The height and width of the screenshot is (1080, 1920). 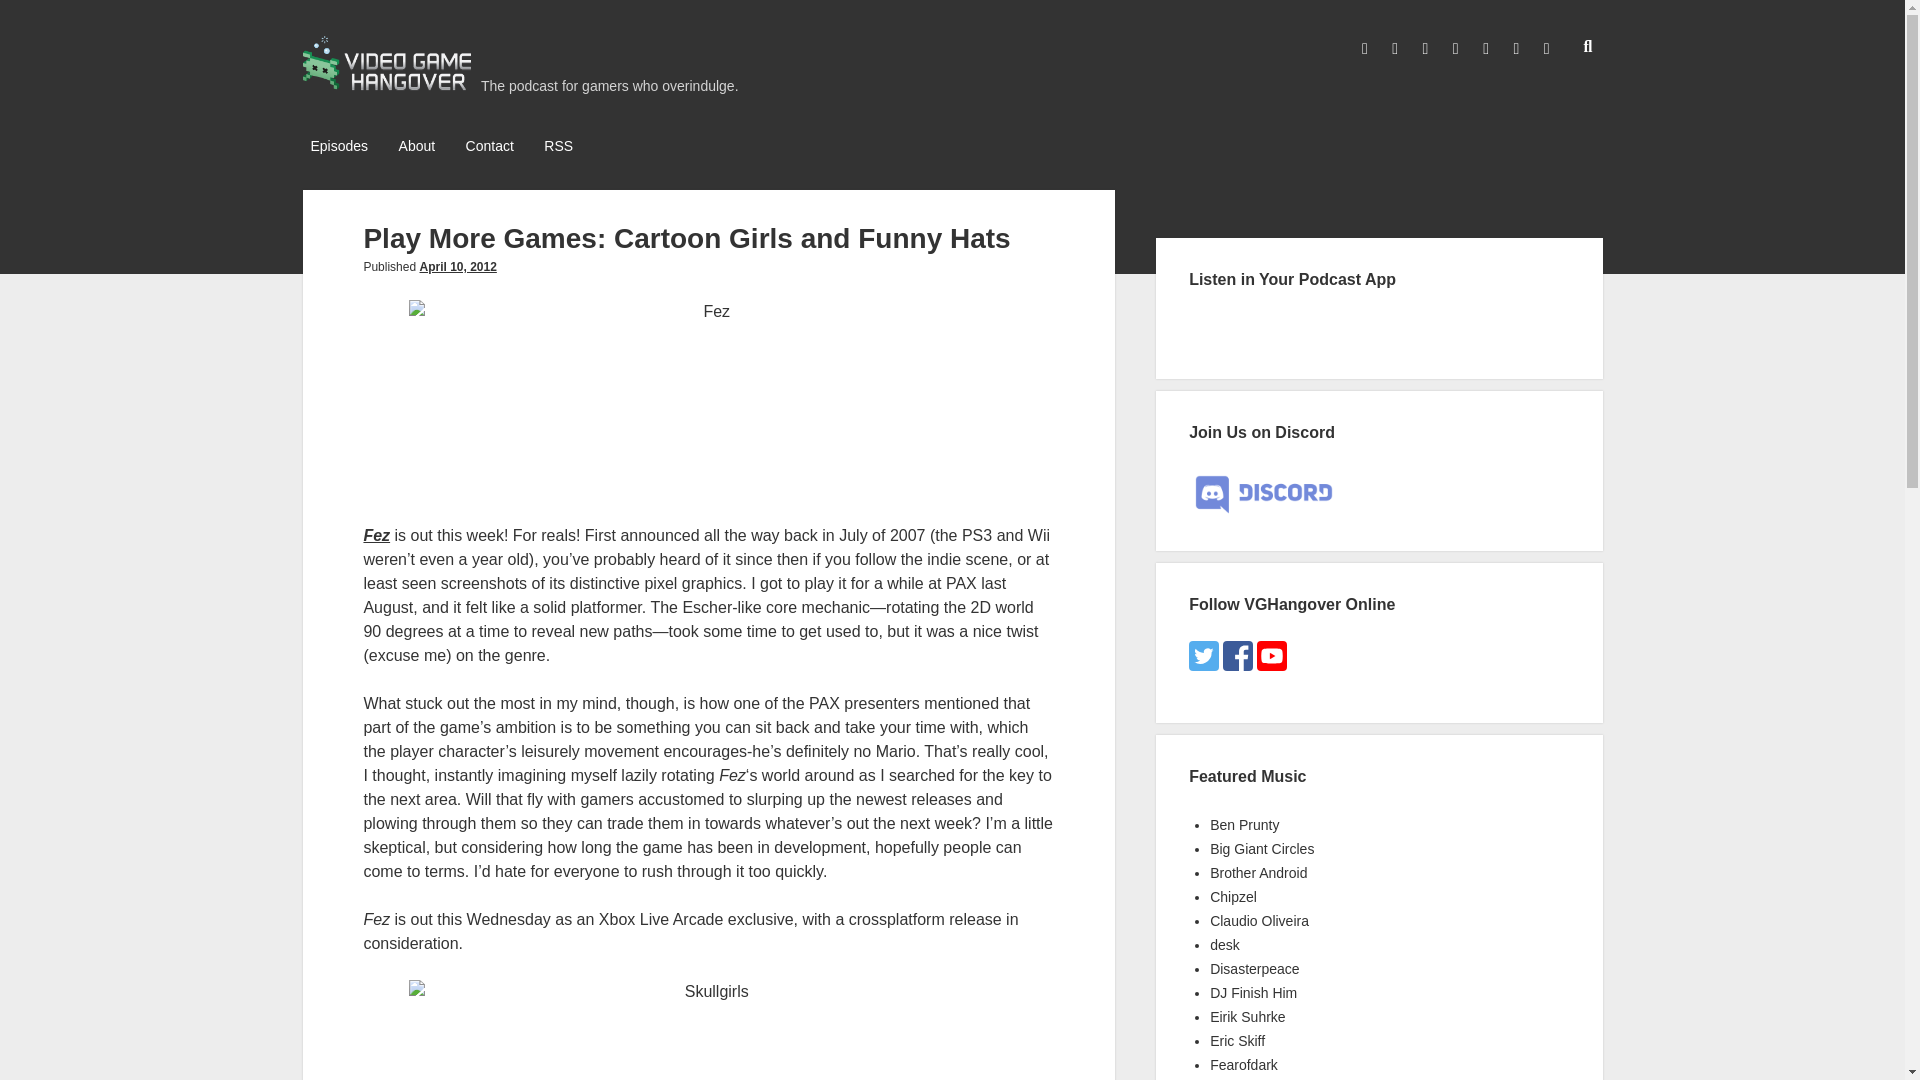 What do you see at coordinates (456, 267) in the screenshot?
I see `April 10, 2012` at bounding box center [456, 267].